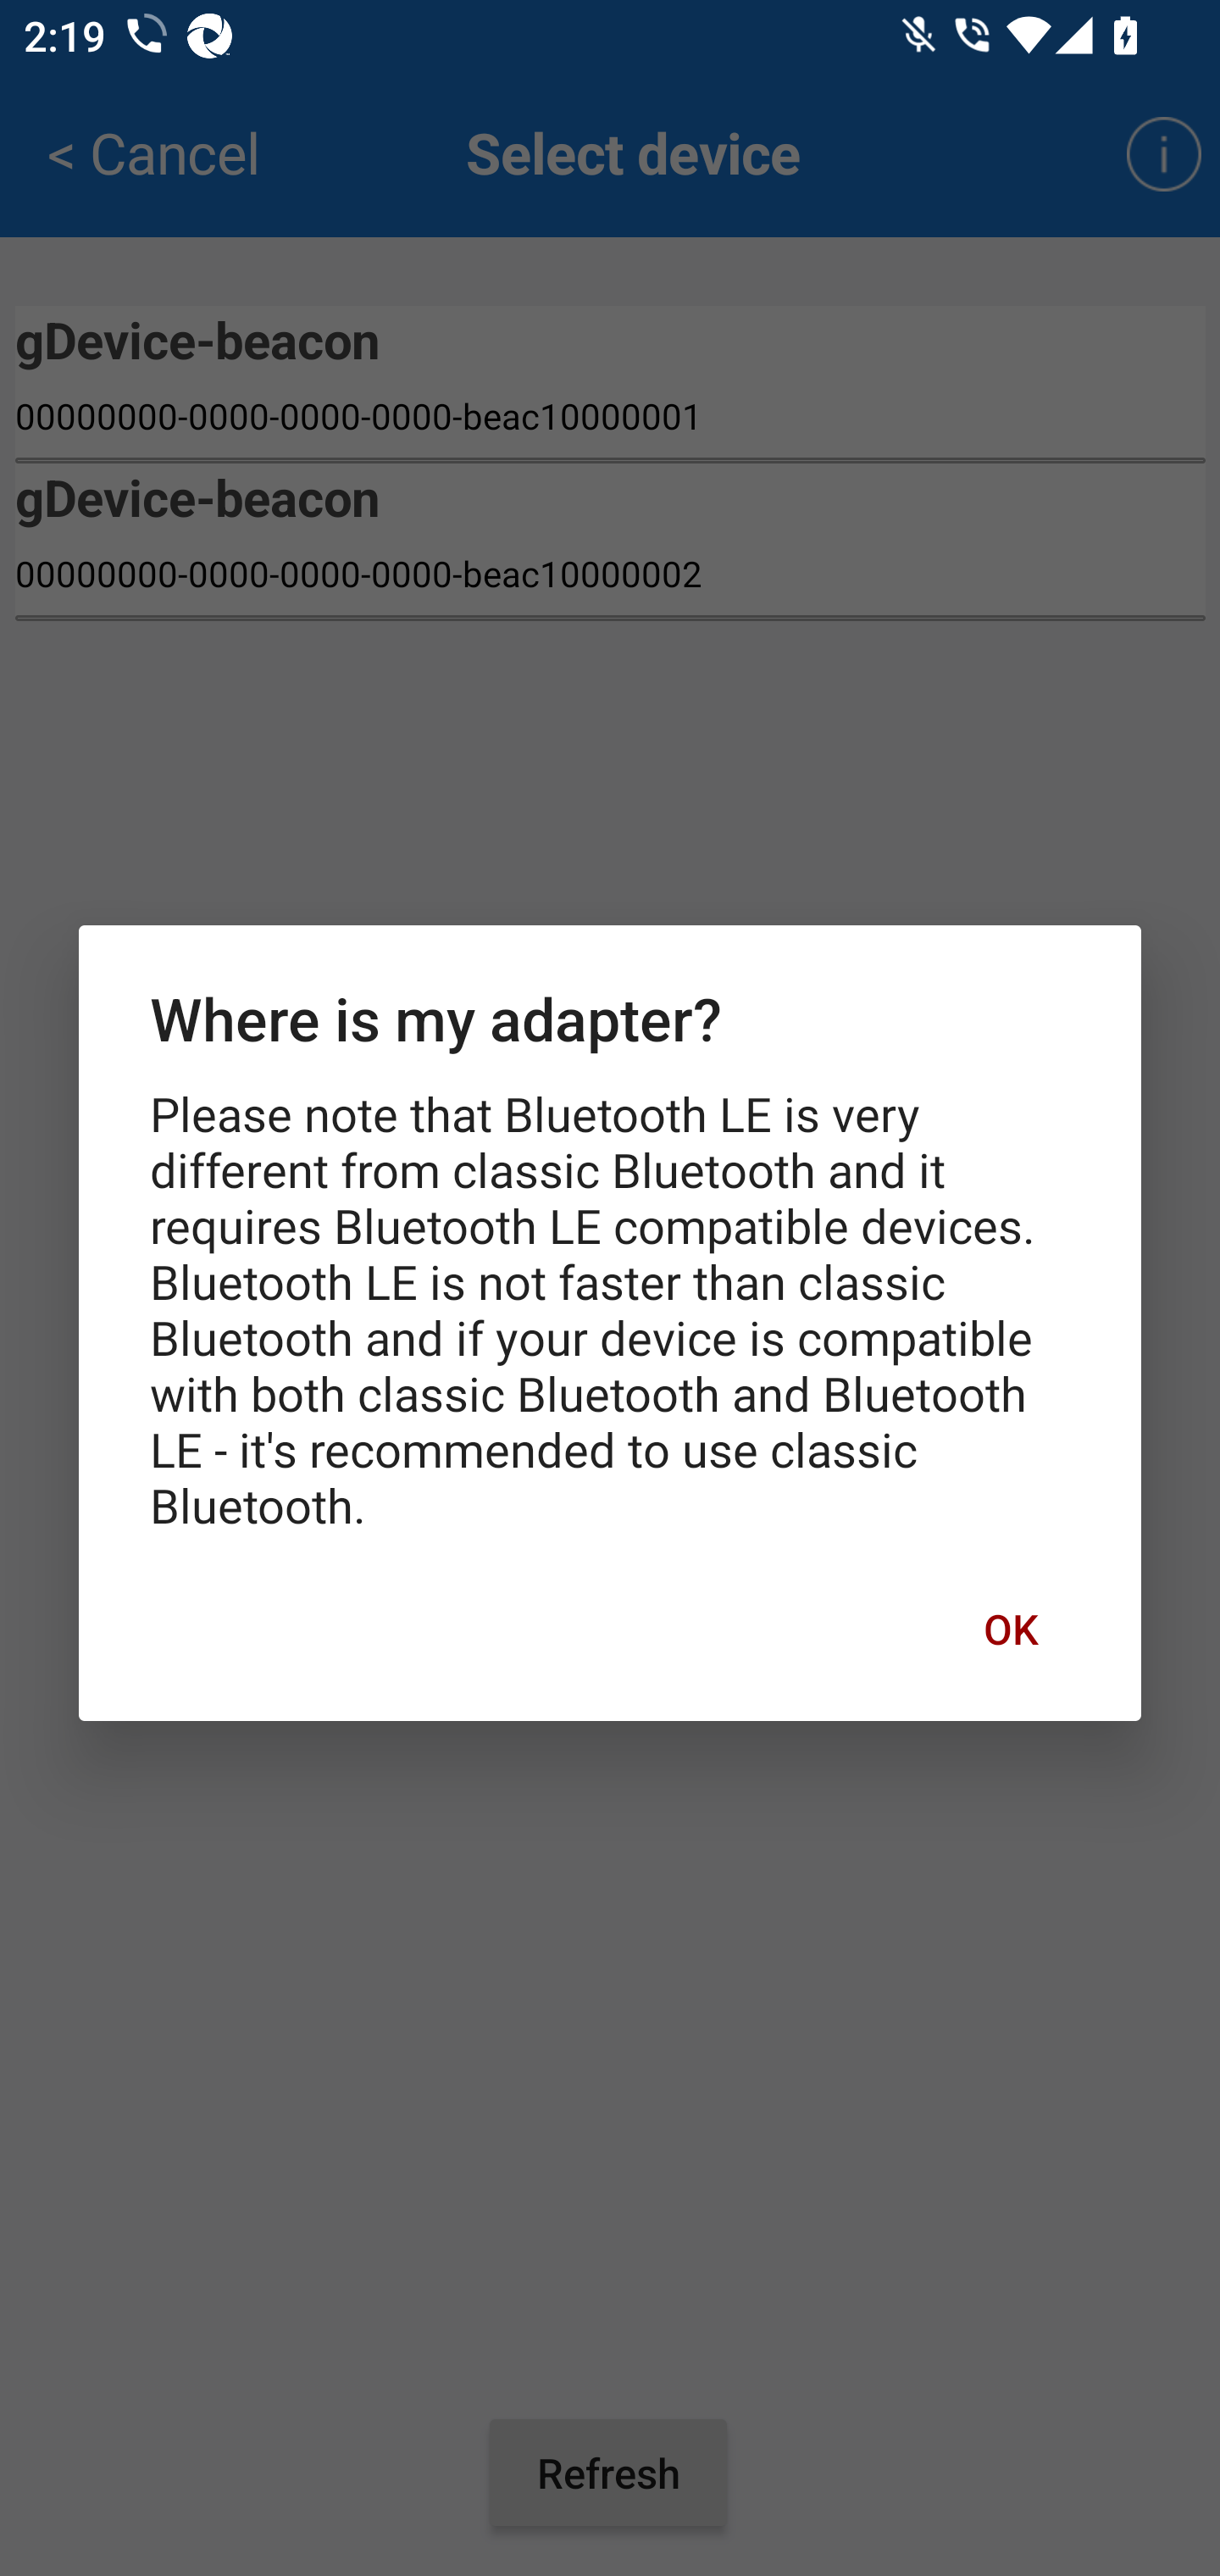  What do you see at coordinates (1010, 1628) in the screenshot?
I see `OK` at bounding box center [1010, 1628].